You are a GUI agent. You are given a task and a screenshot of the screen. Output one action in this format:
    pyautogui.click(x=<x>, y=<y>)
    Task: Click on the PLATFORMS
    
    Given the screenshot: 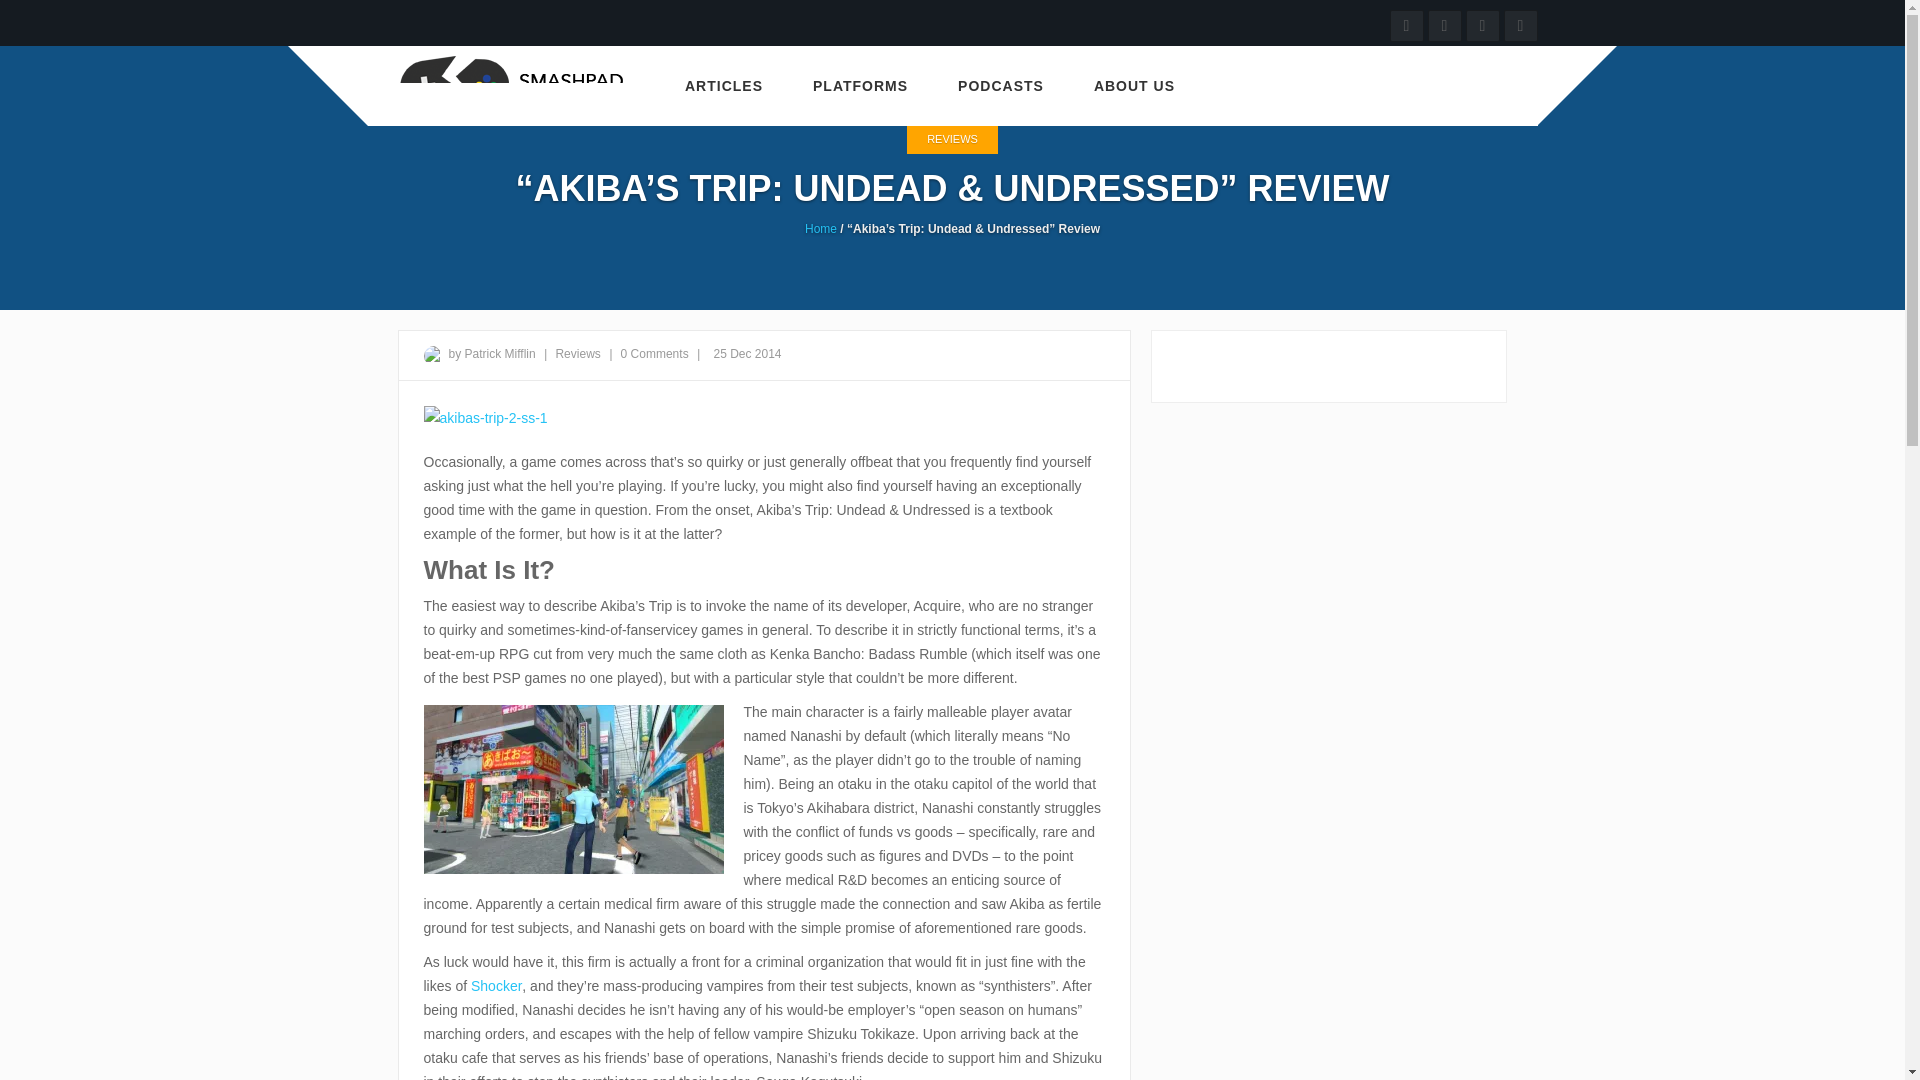 What is the action you would take?
    pyautogui.click(x=860, y=86)
    